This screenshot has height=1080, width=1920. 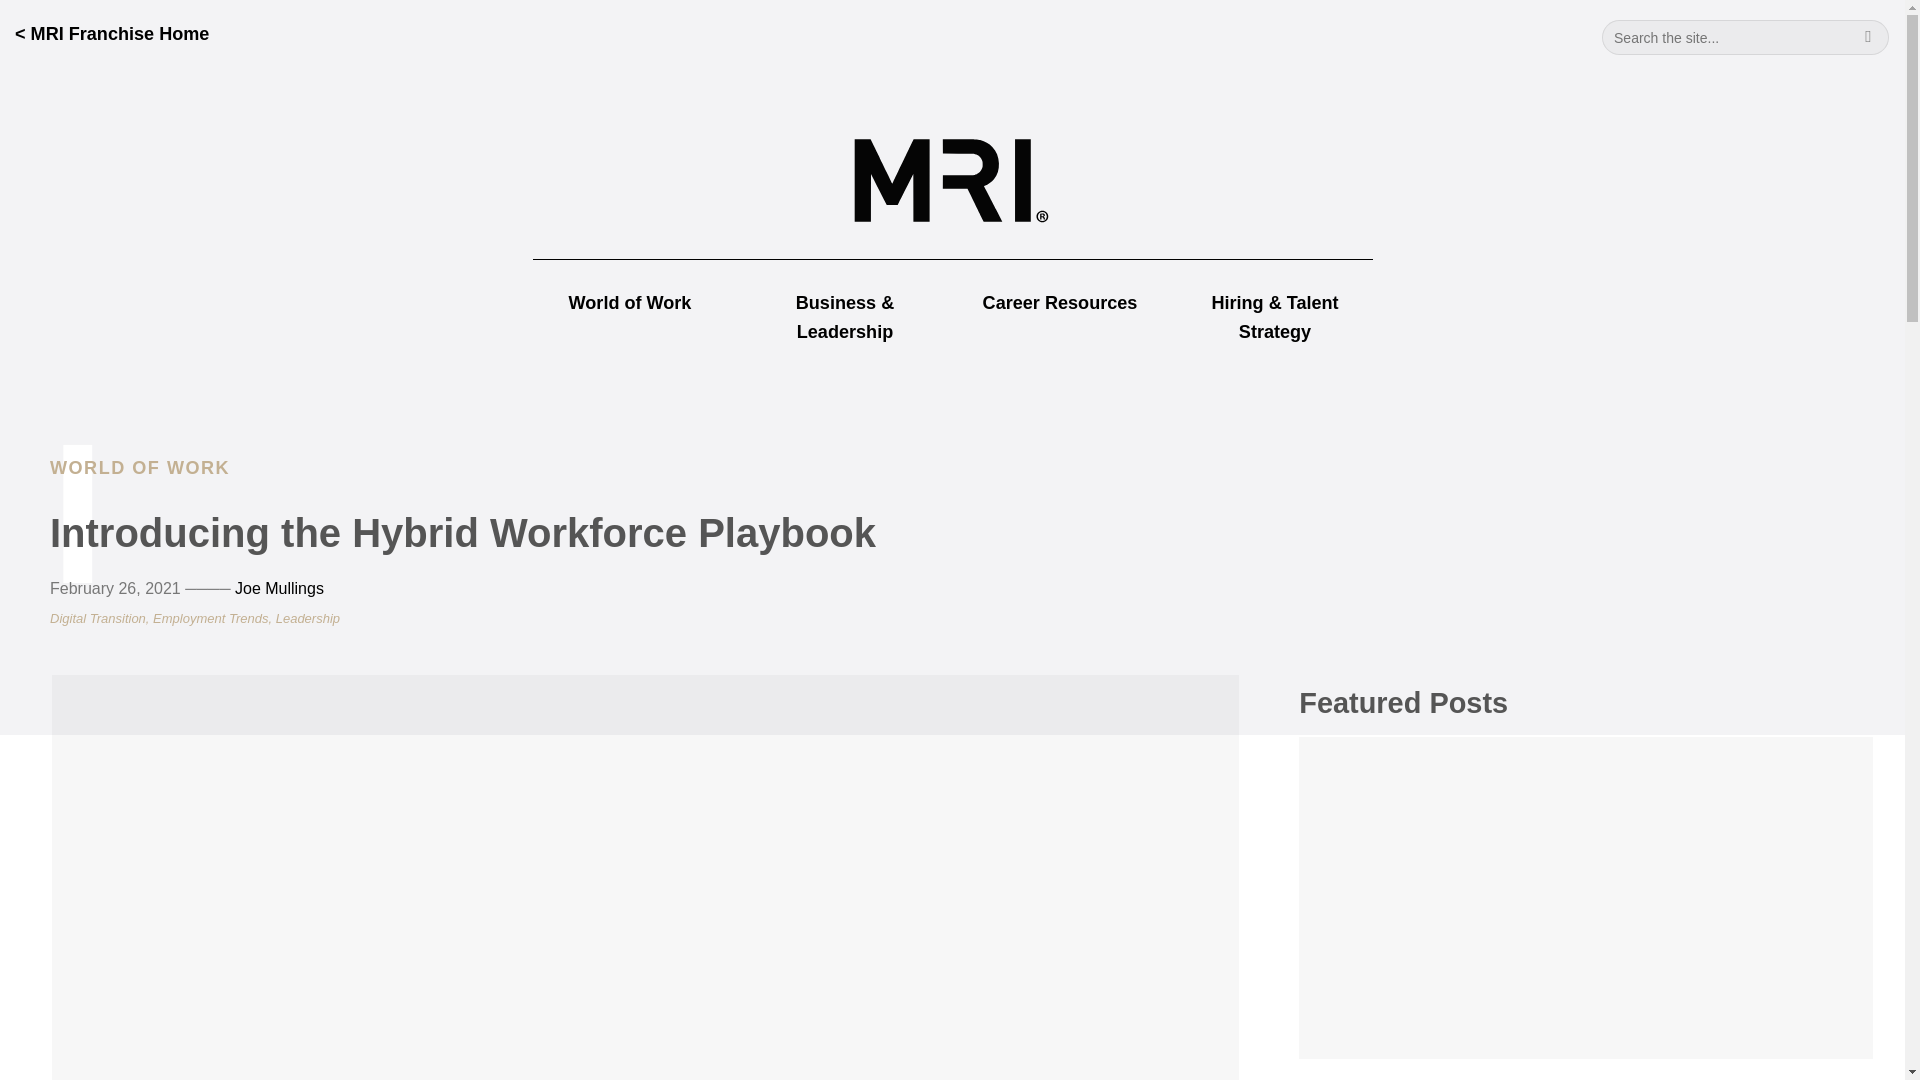 I want to click on Leadership, so click(x=308, y=618).